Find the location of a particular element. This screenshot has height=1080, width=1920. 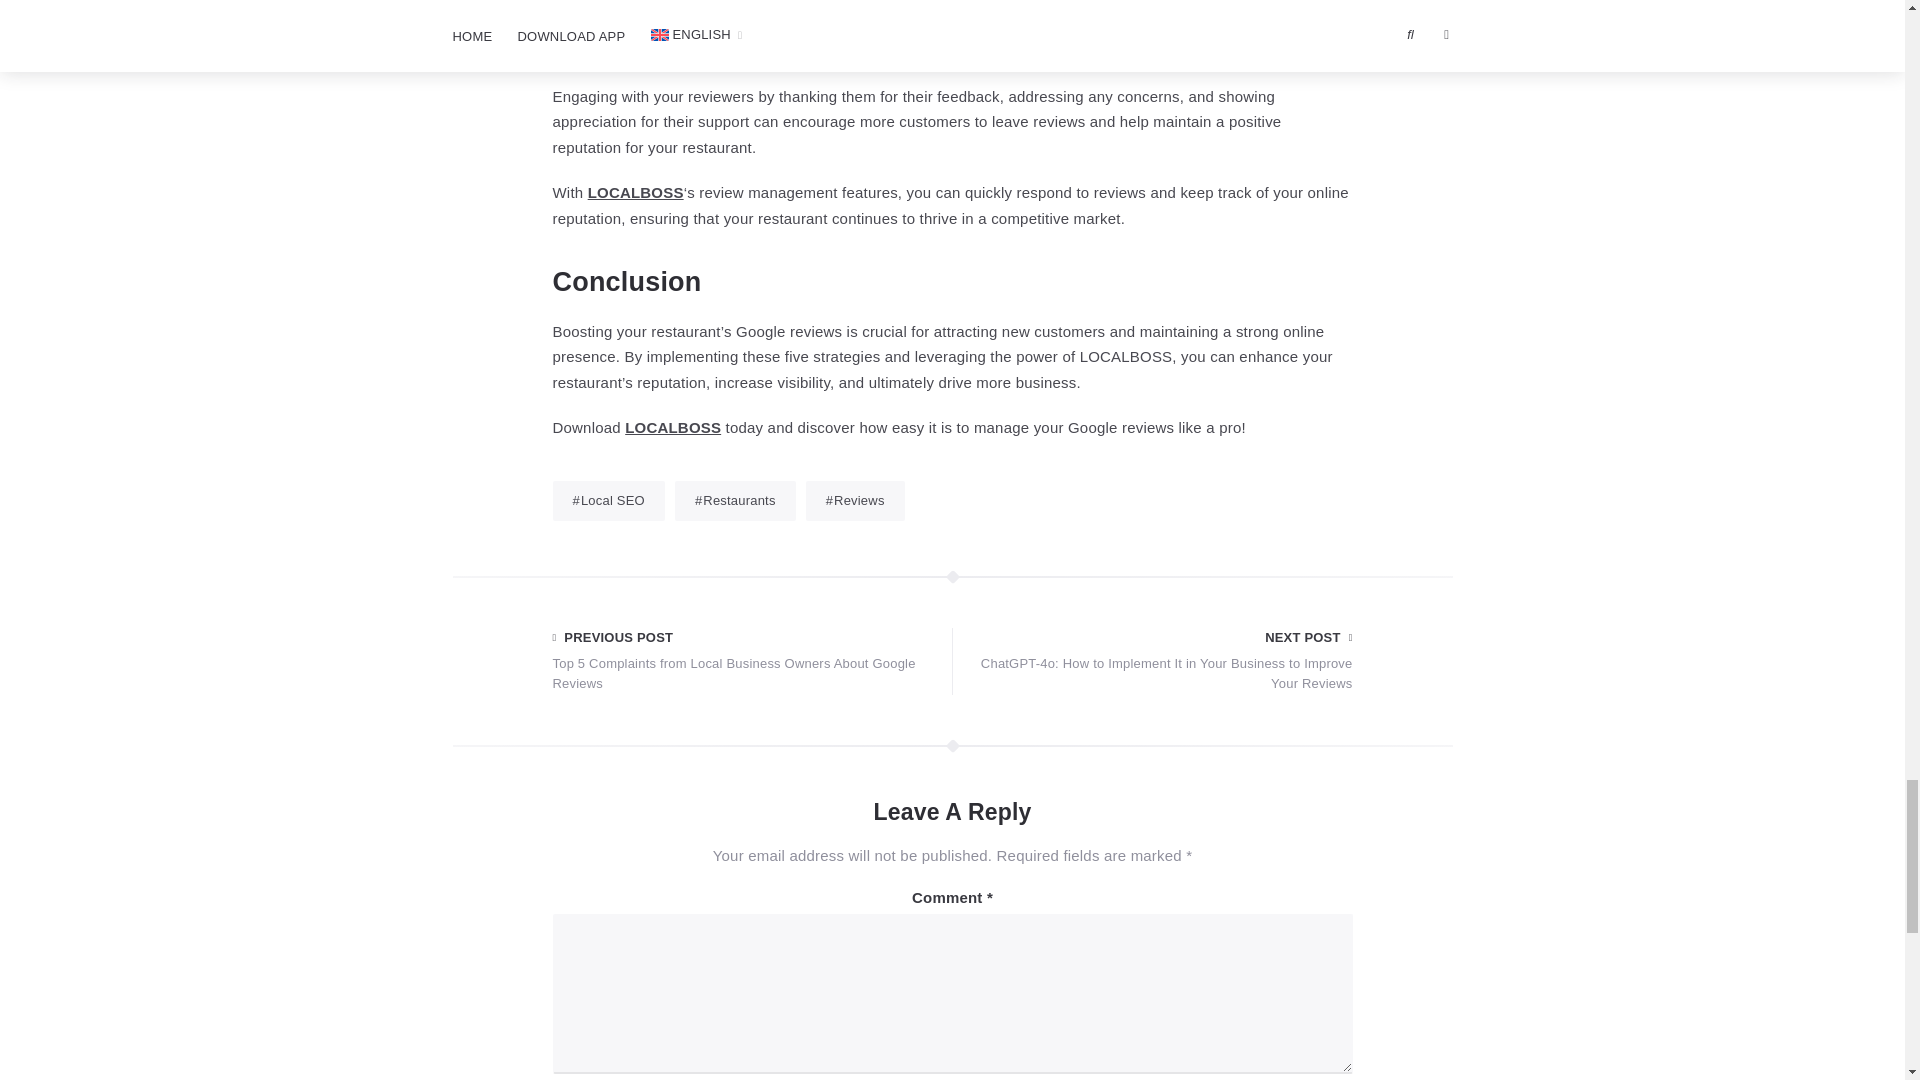

LOCALBOSS is located at coordinates (673, 428).